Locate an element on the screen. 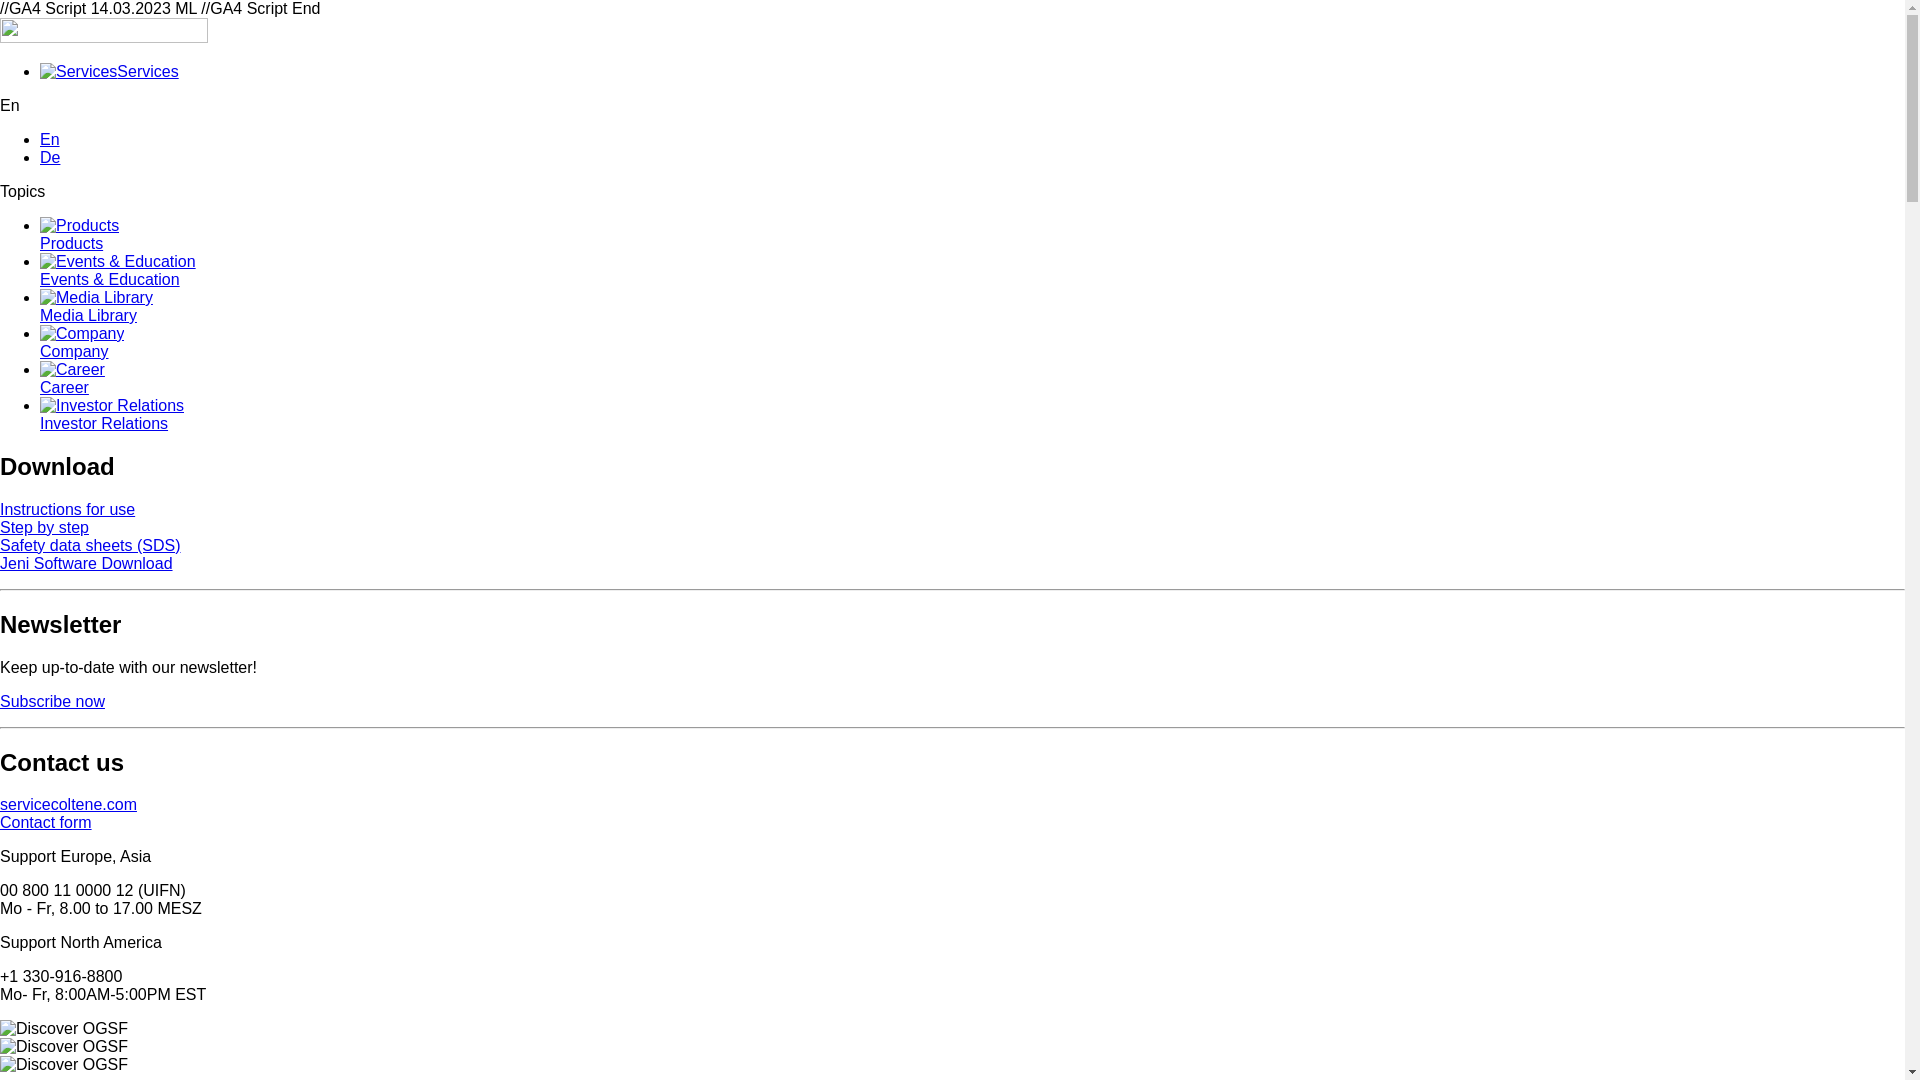  Services is located at coordinates (110, 72).